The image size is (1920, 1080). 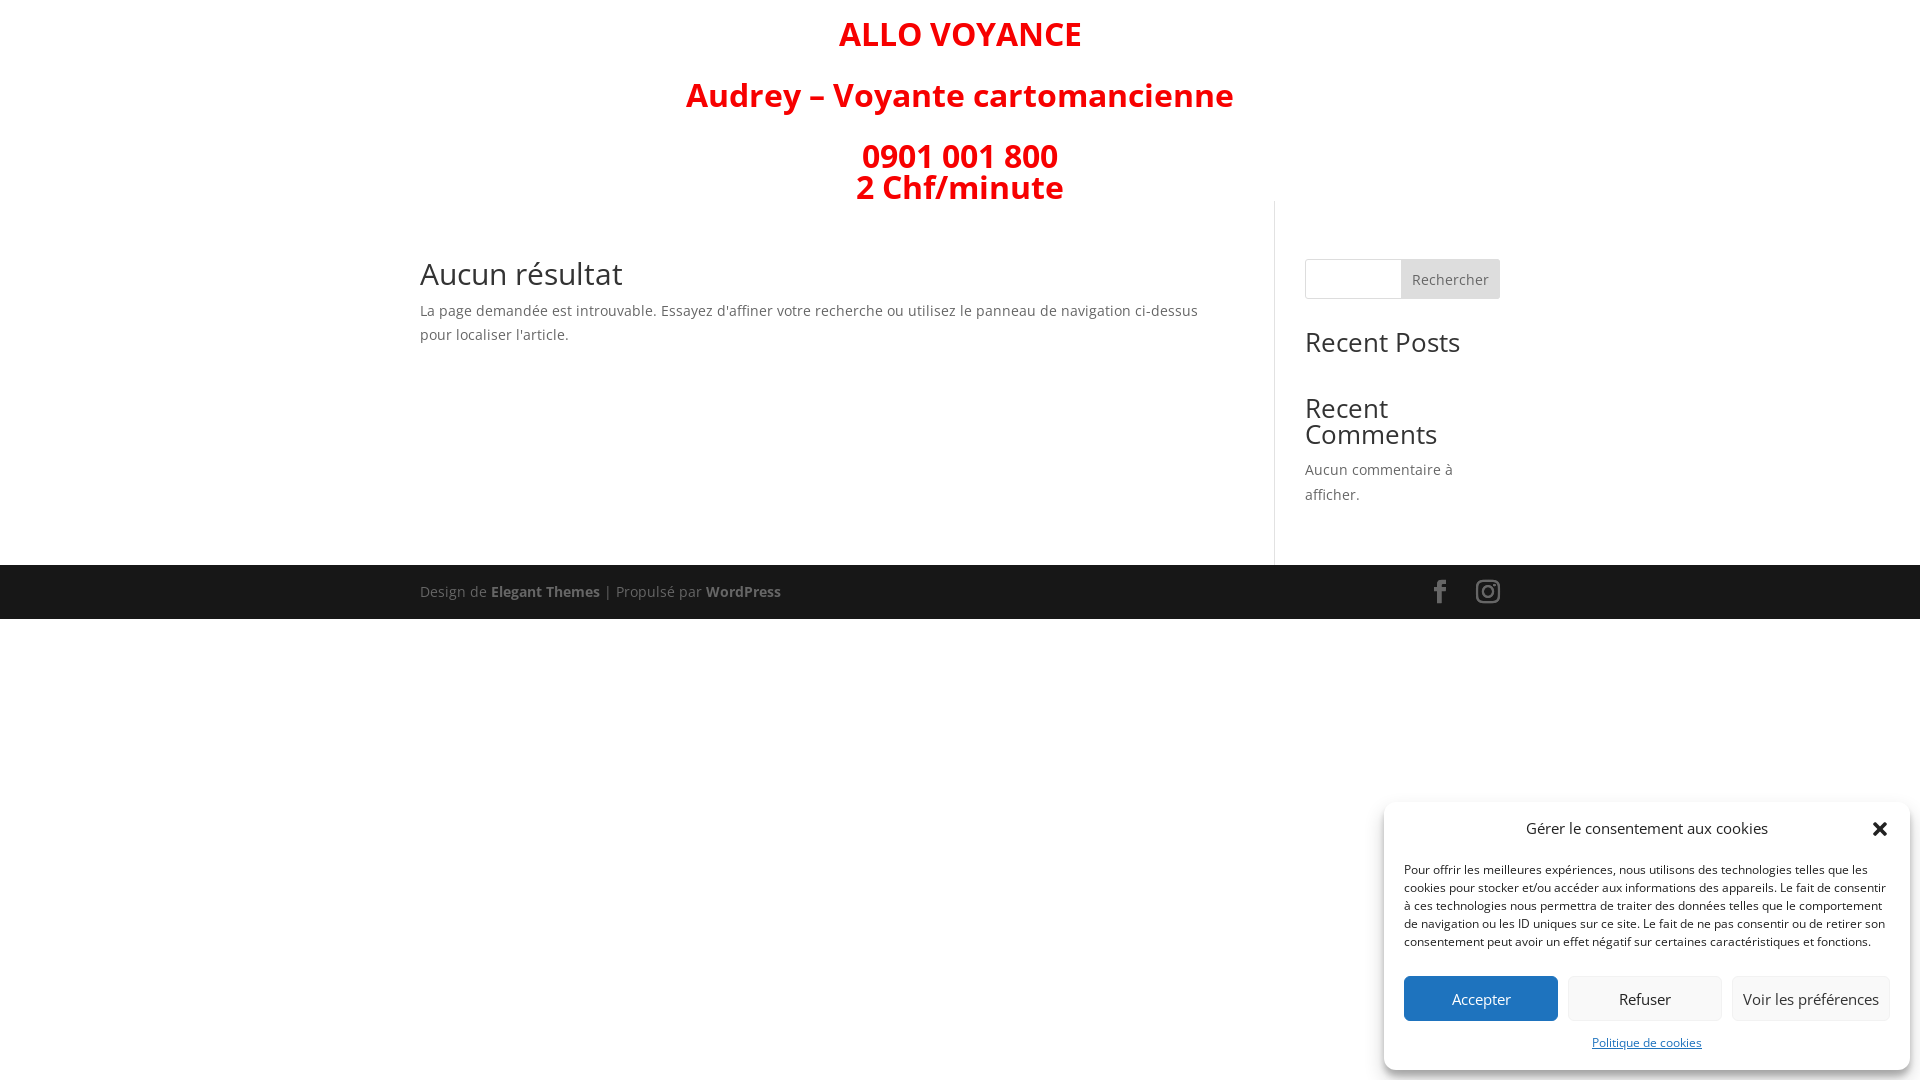 What do you see at coordinates (1645, 998) in the screenshot?
I see `Refuser` at bounding box center [1645, 998].